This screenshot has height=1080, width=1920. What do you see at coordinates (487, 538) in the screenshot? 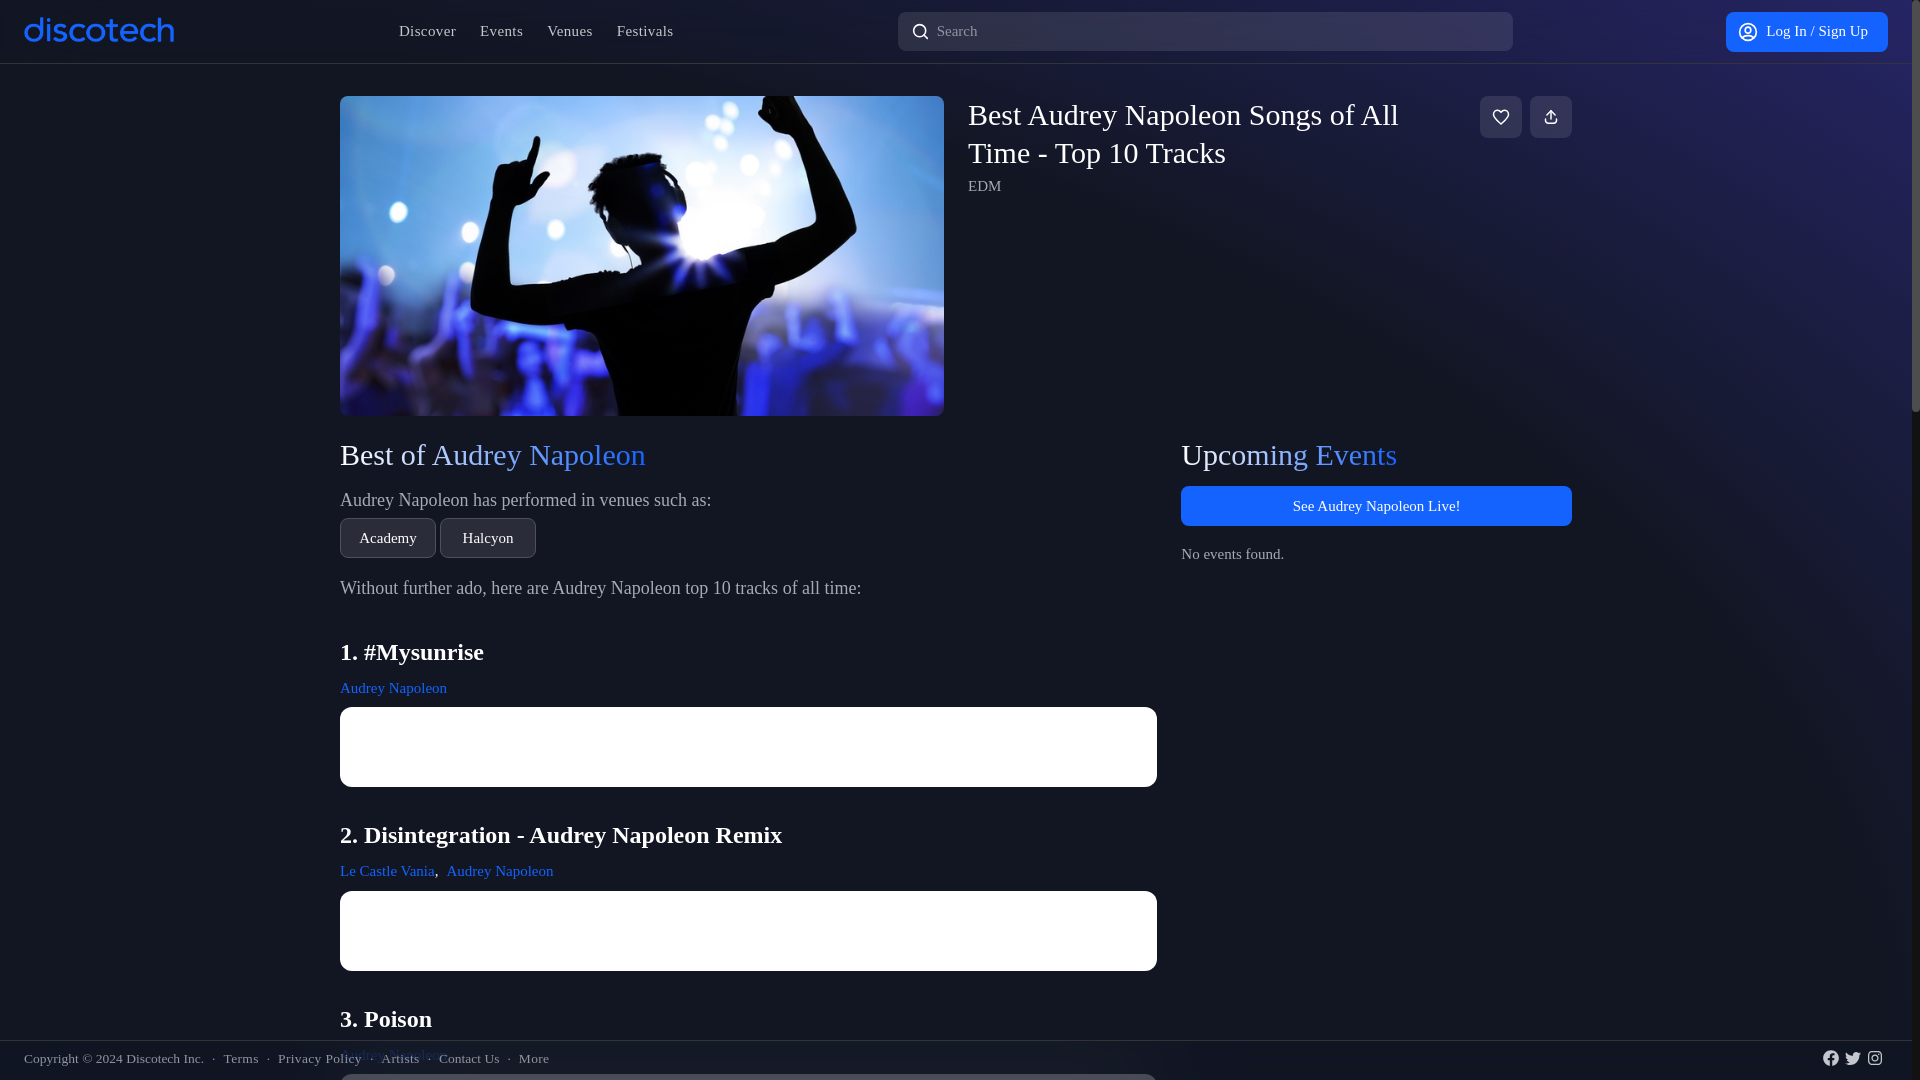
I see `Halcyon` at bounding box center [487, 538].